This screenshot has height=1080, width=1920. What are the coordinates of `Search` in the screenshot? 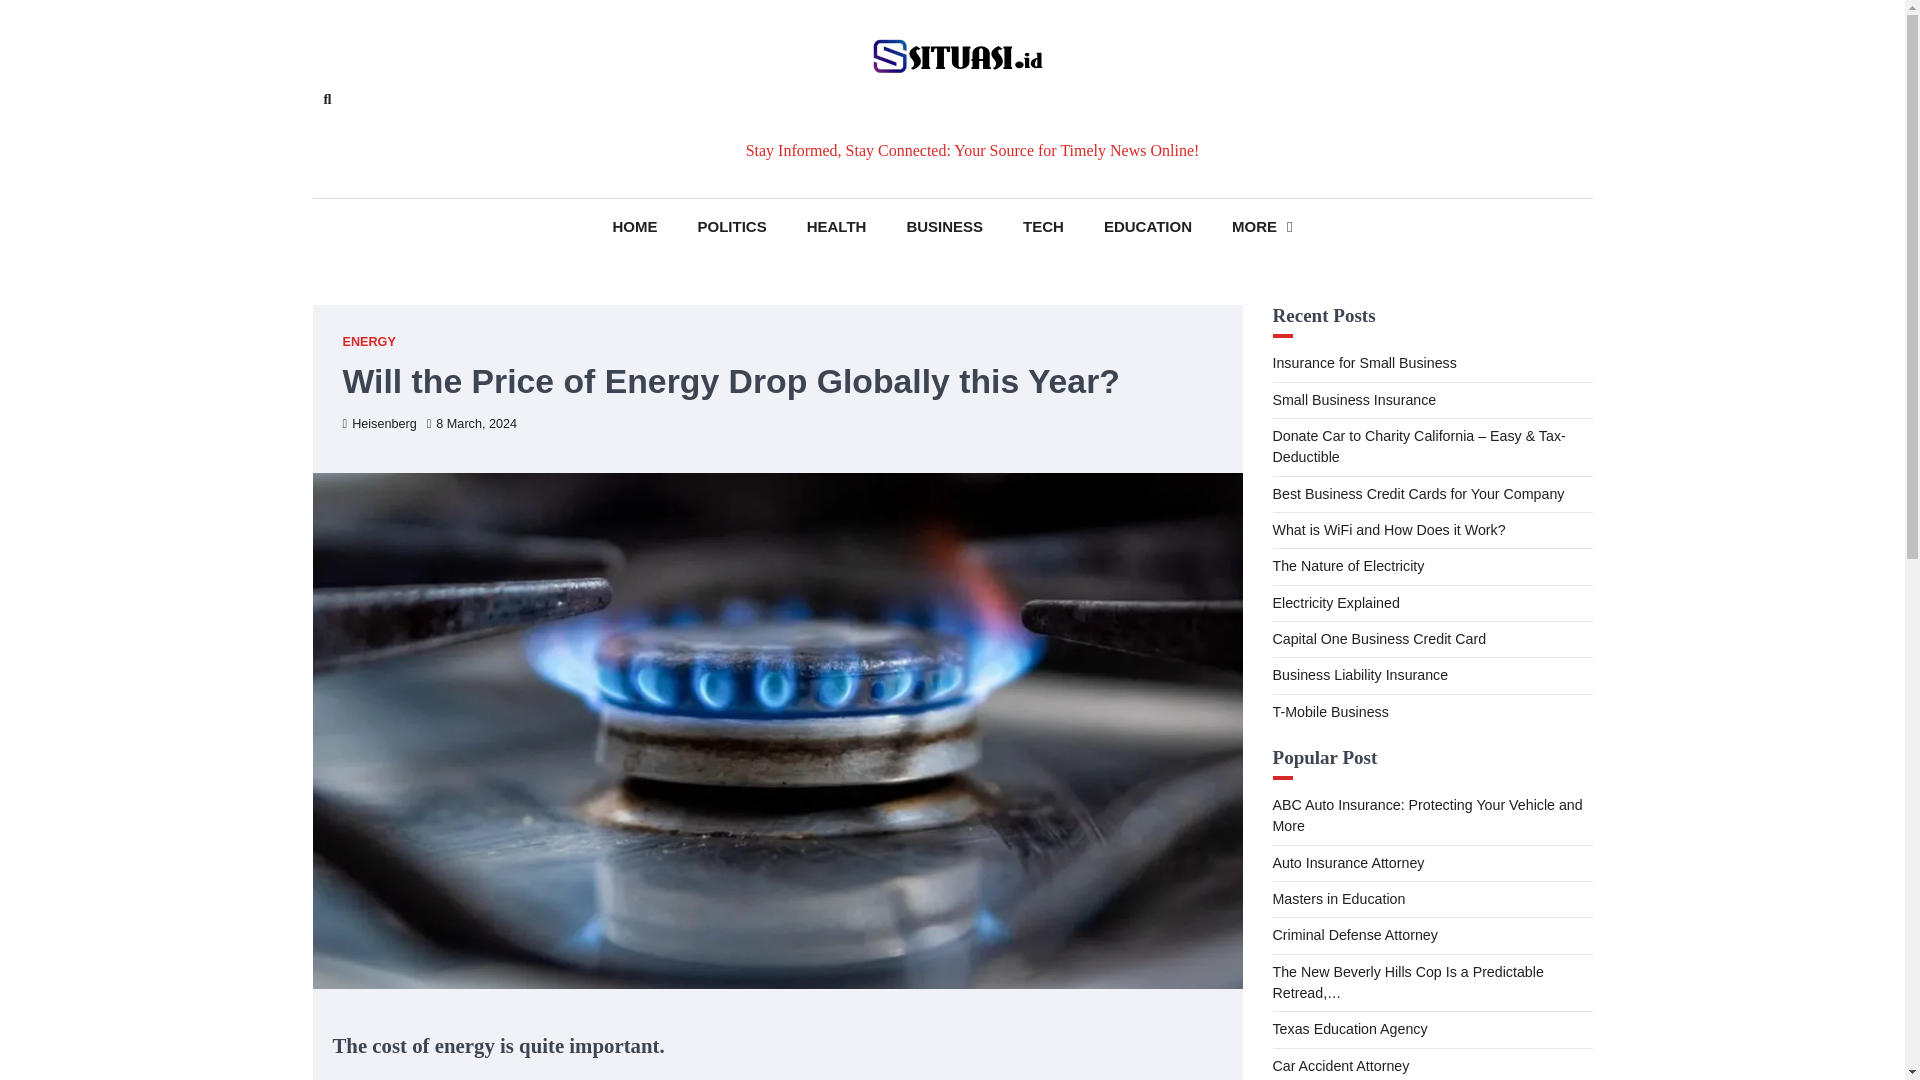 It's located at (586, 146).